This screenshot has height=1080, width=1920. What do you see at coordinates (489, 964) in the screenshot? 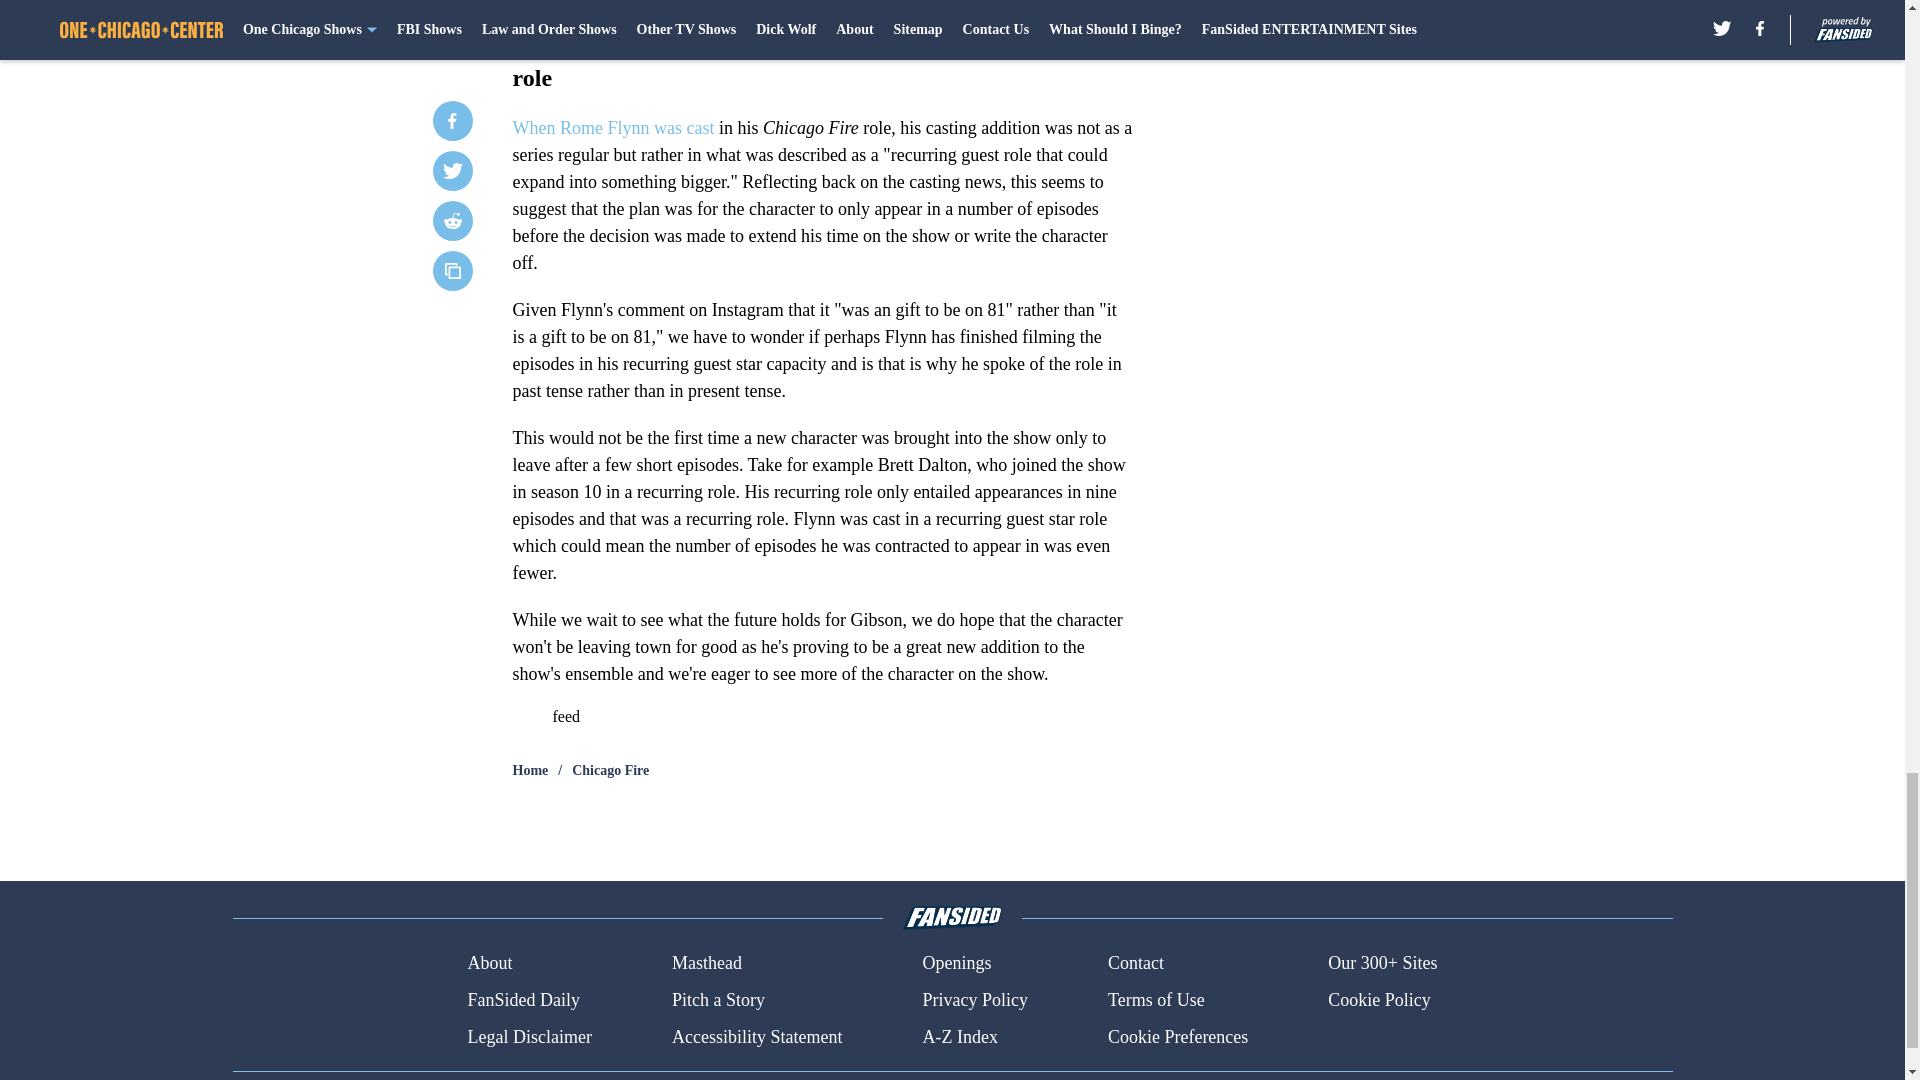
I see `About` at bounding box center [489, 964].